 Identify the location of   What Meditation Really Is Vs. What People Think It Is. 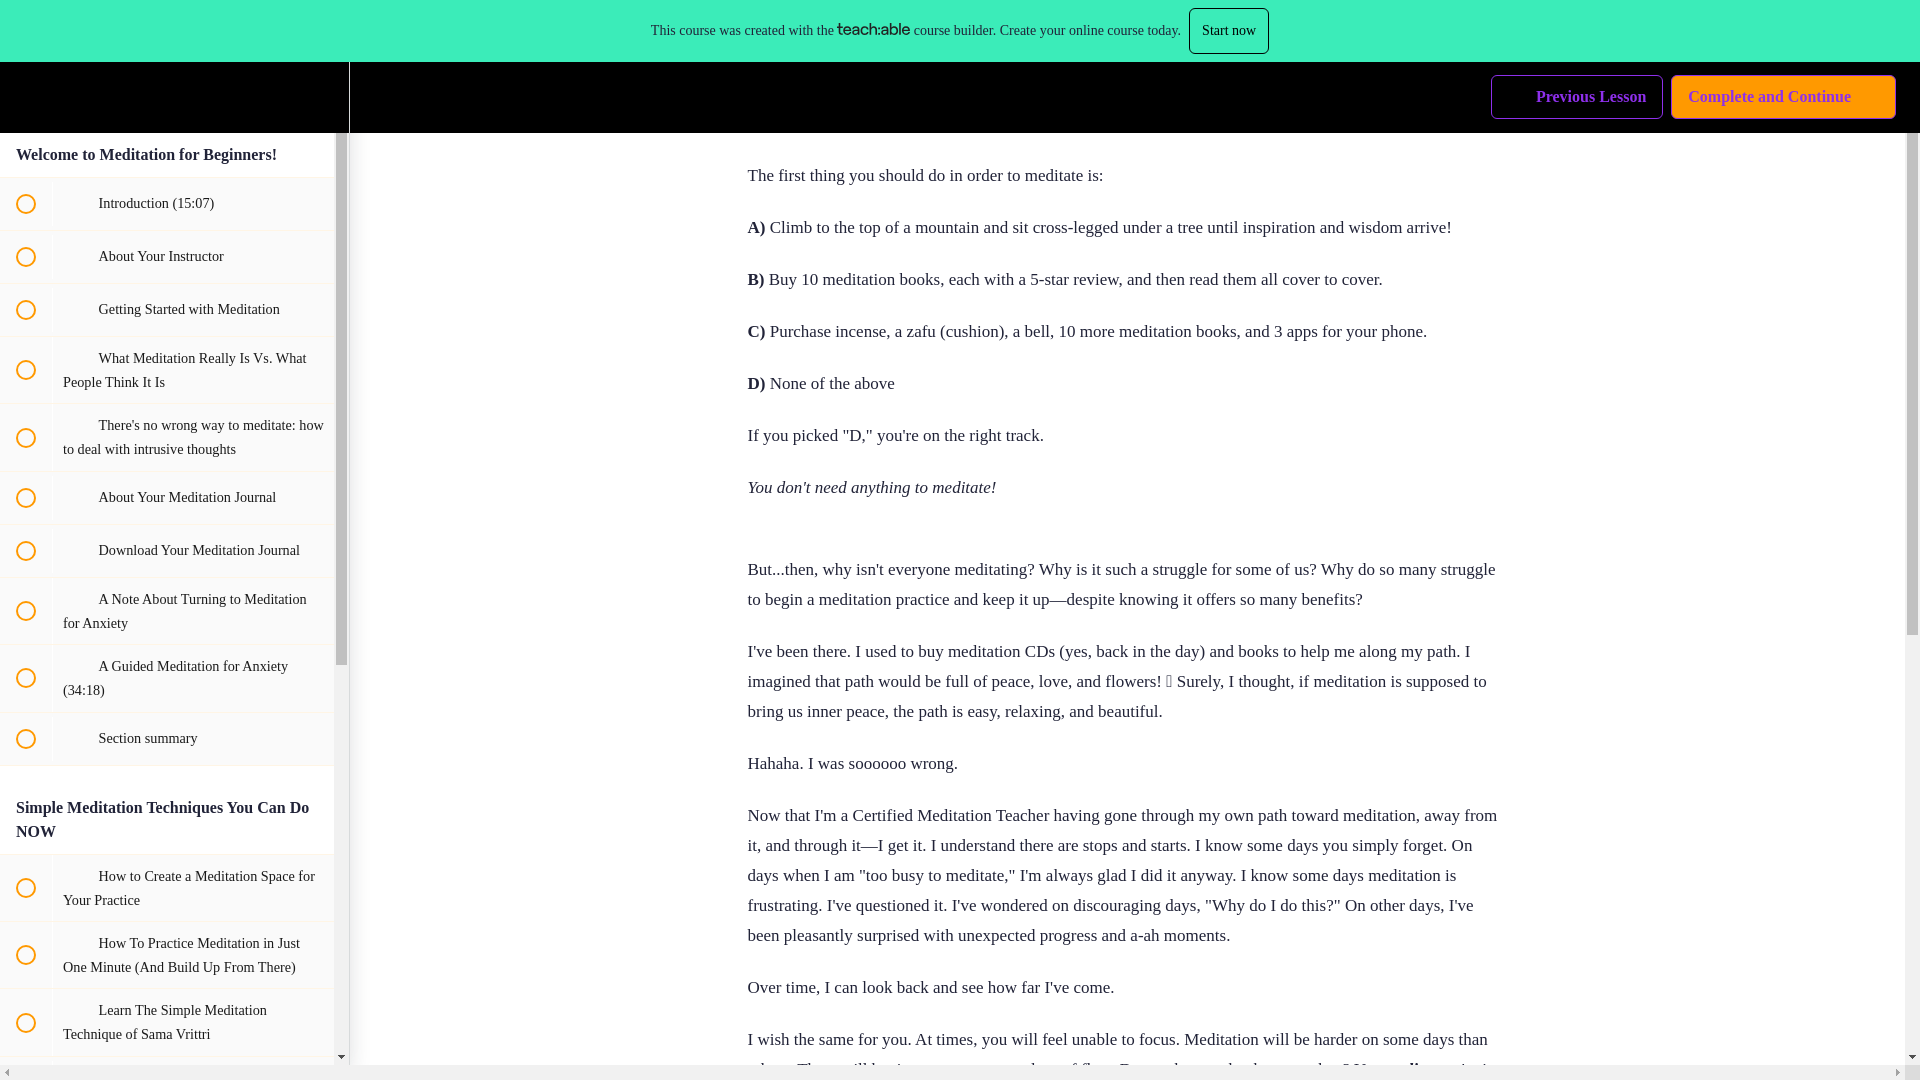
(167, 369).